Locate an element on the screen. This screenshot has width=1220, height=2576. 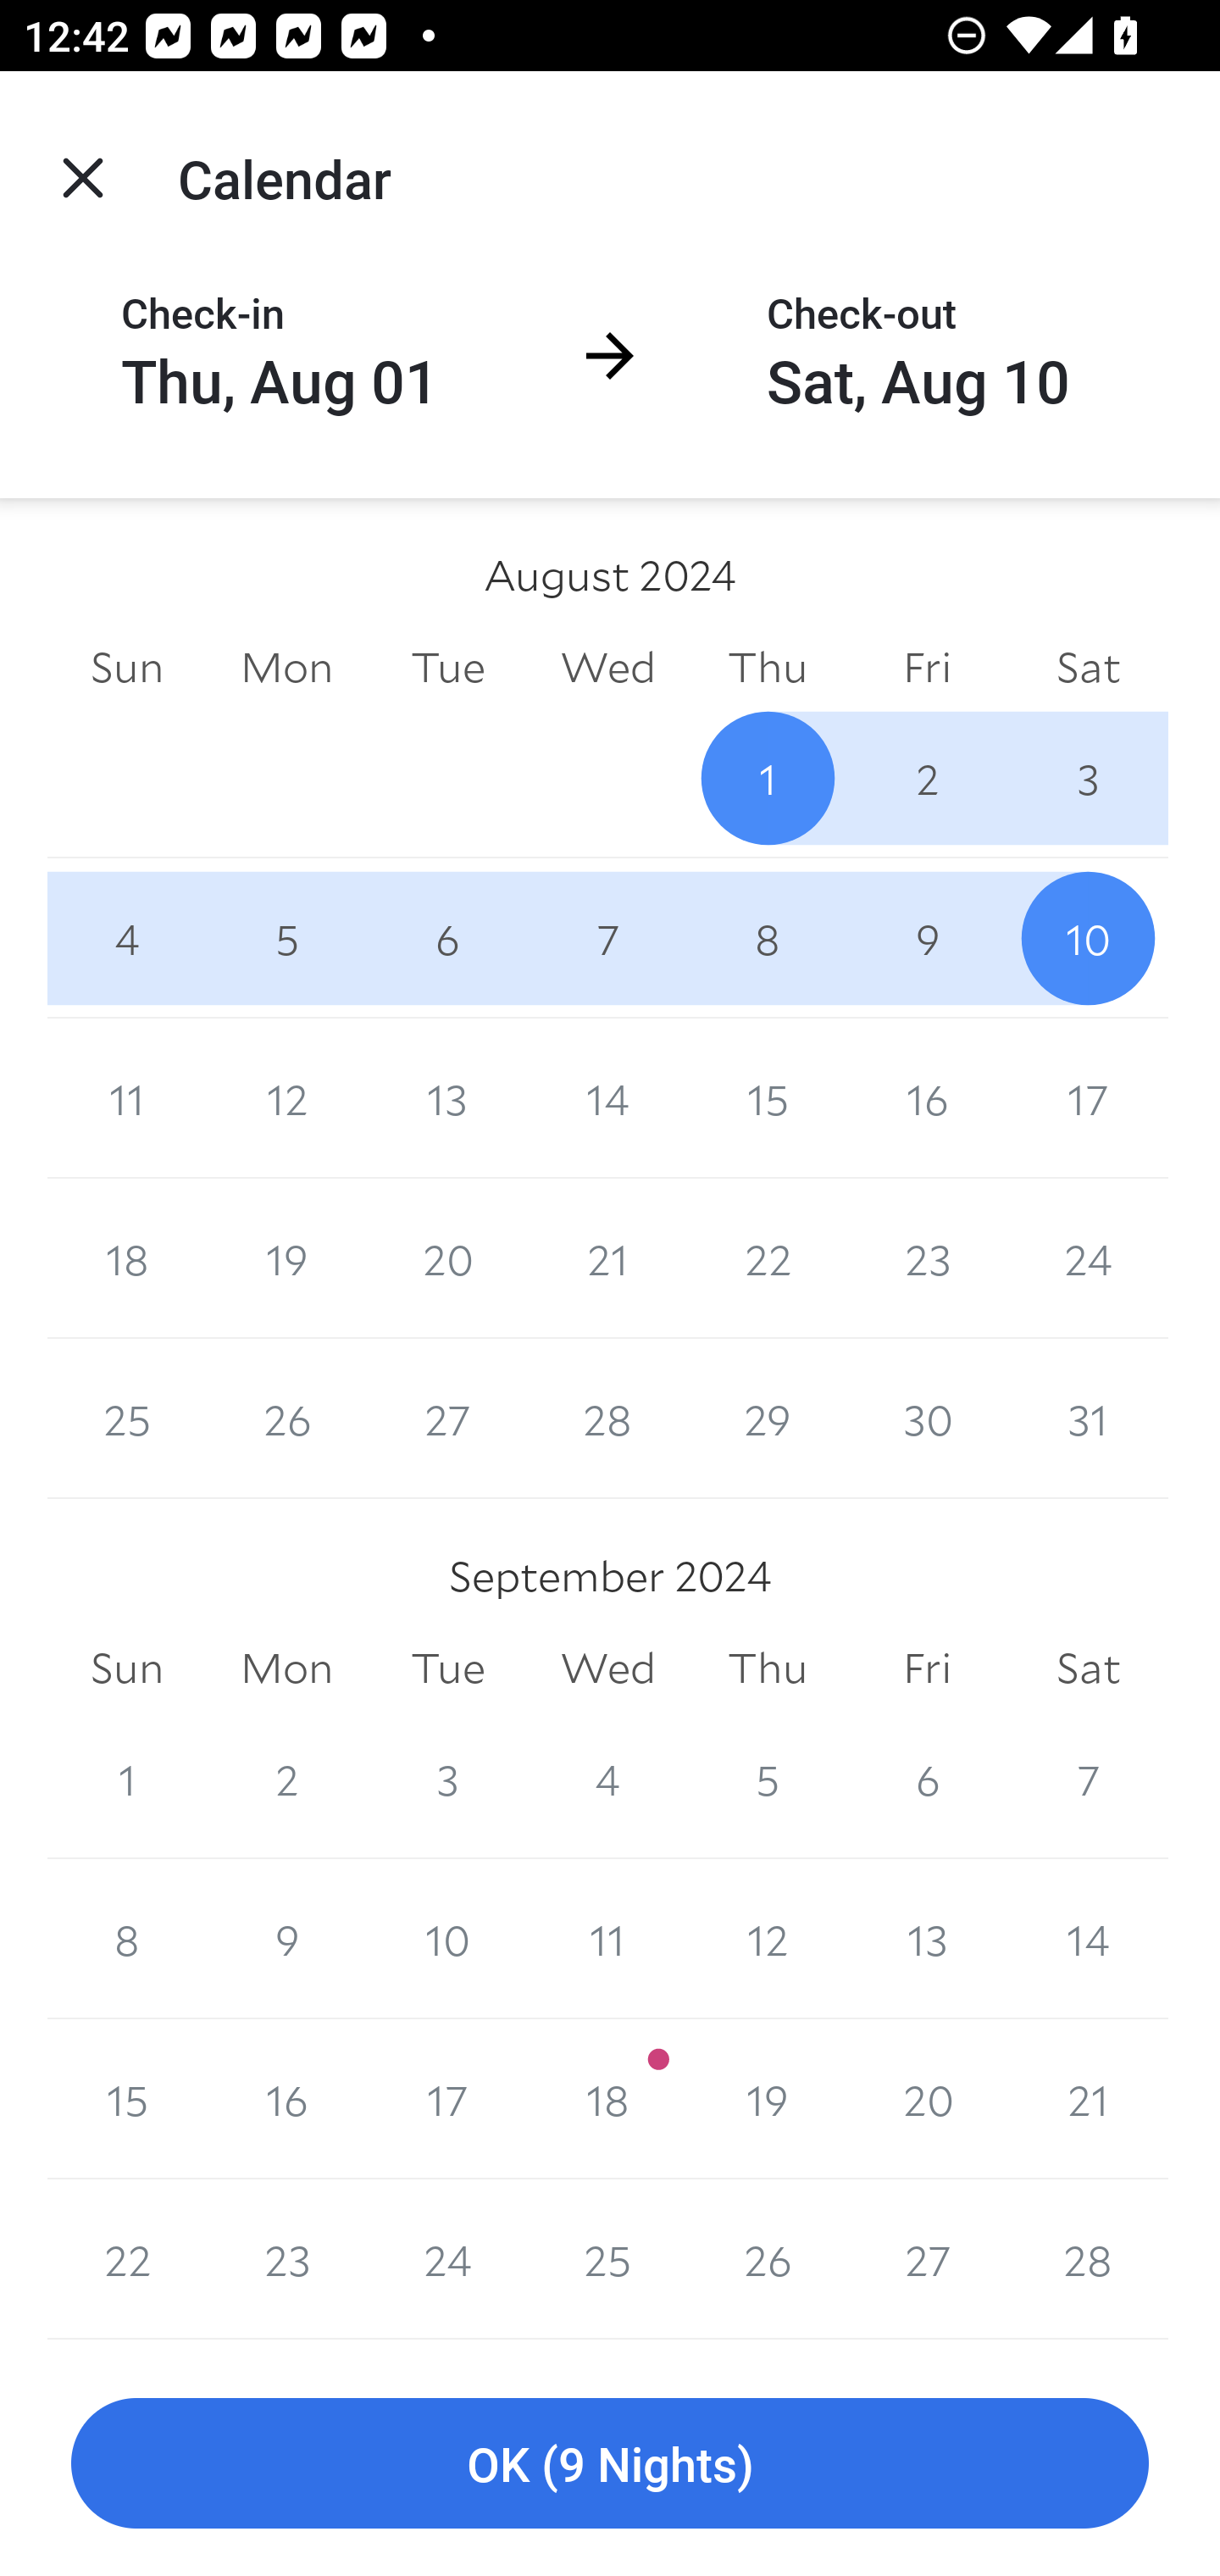
Wed is located at coordinates (608, 666).